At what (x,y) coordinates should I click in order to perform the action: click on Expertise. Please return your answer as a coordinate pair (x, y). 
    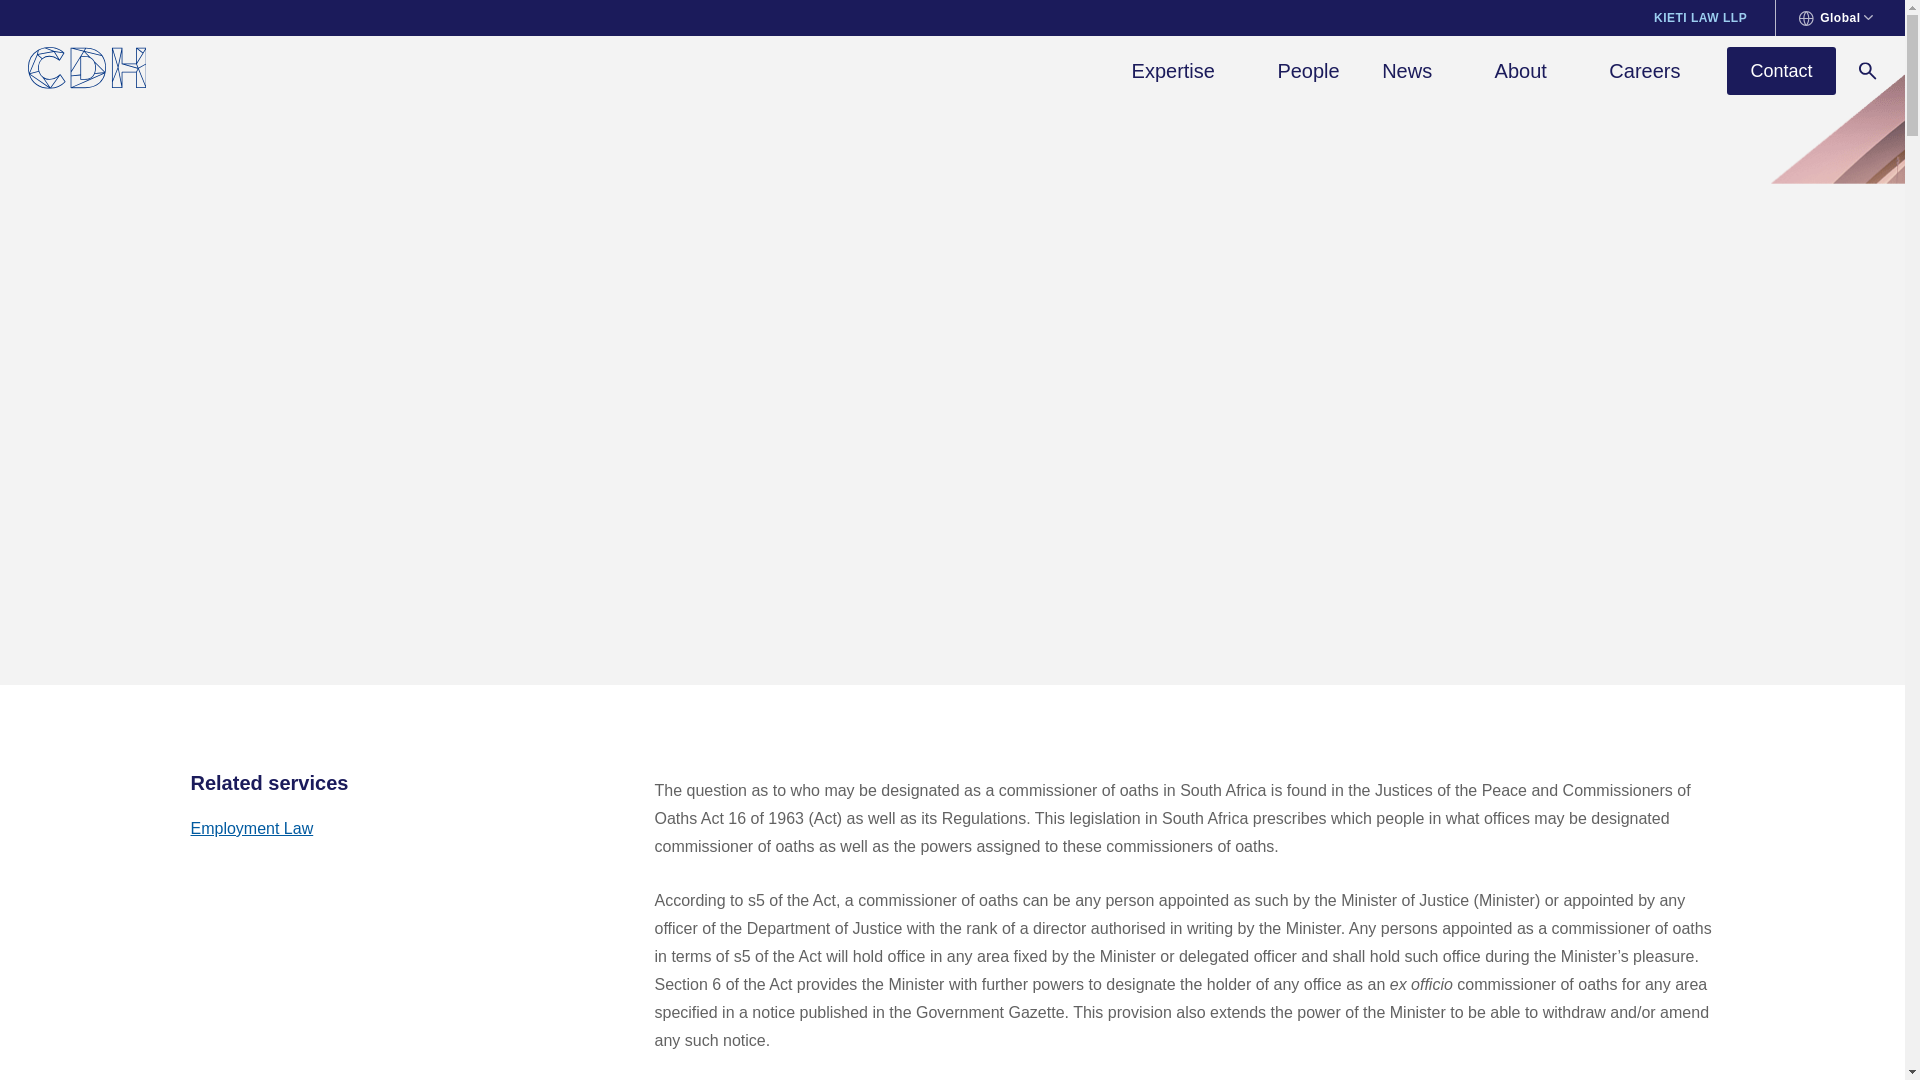
    Looking at the image, I should click on (1183, 72).